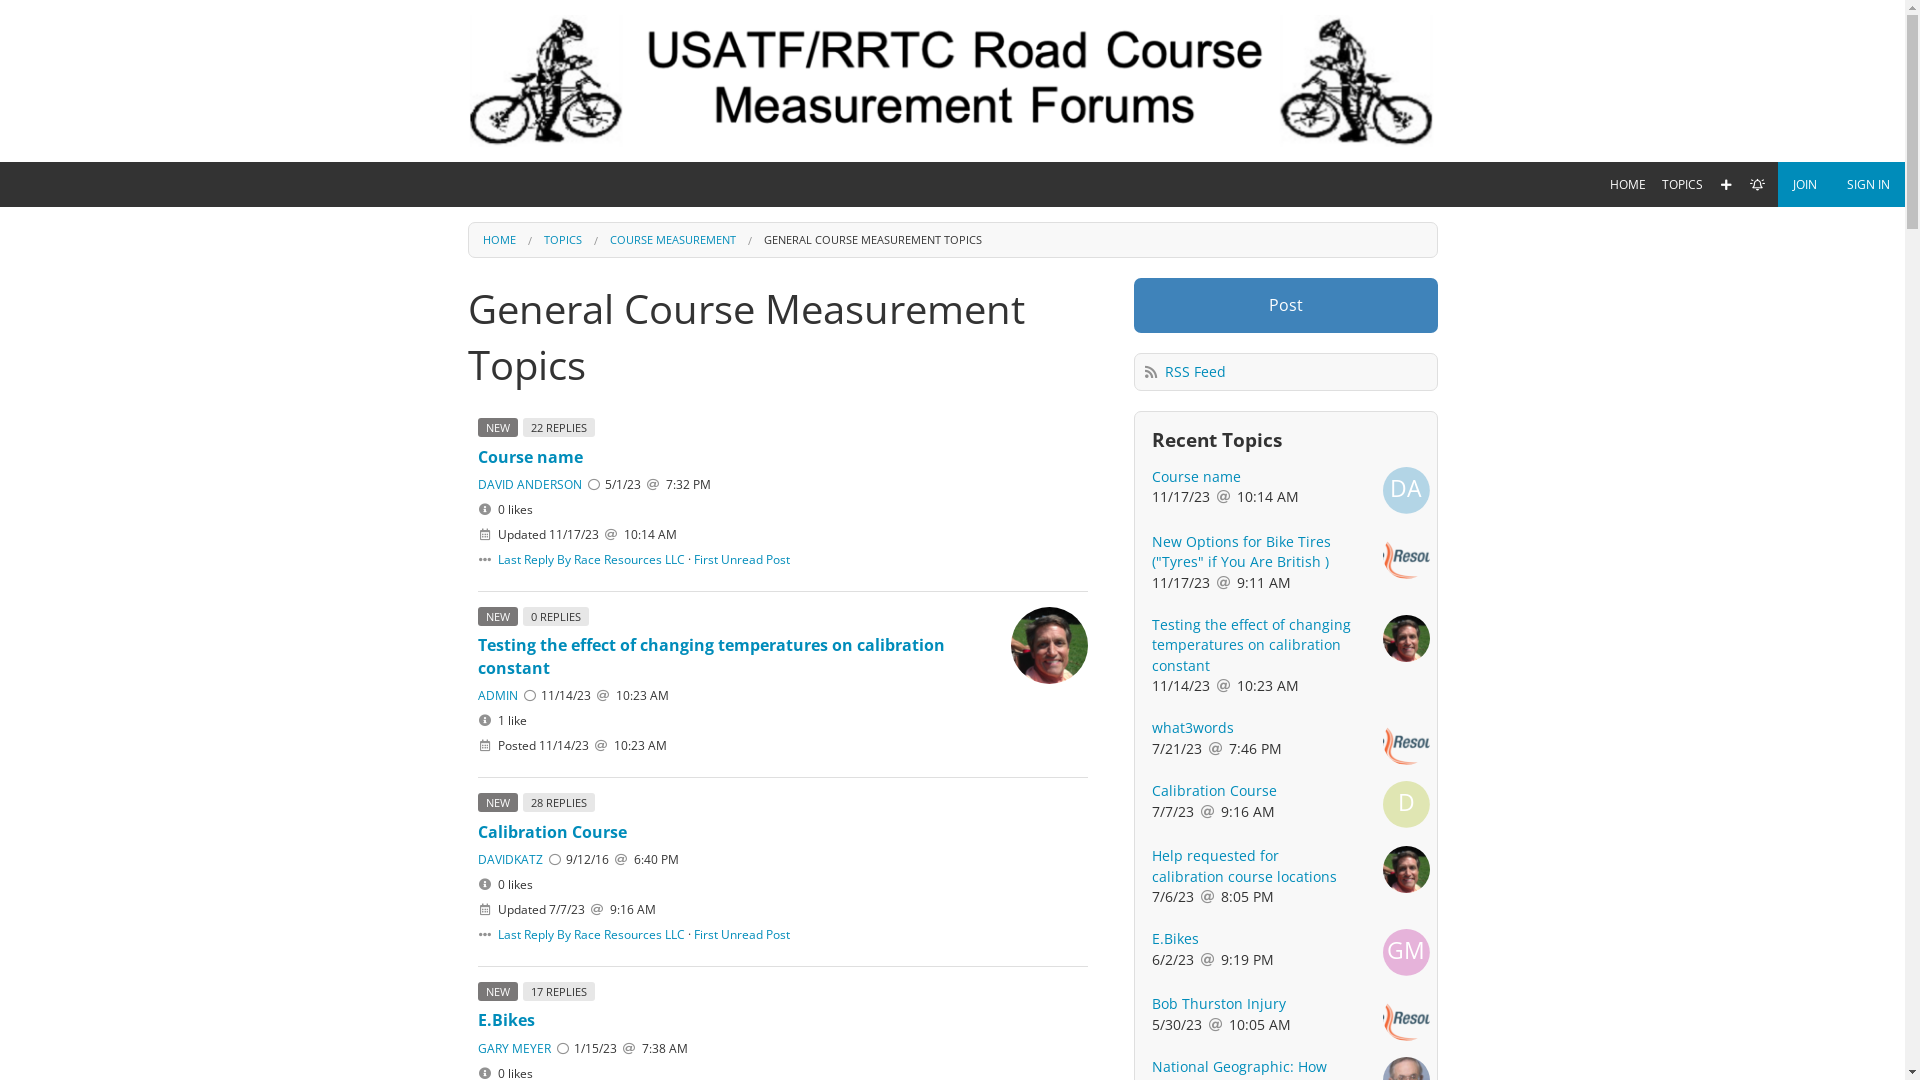  What do you see at coordinates (1682, 542) in the screenshot?
I see `BULLETIN BOARD ADMINISTRATION` at bounding box center [1682, 542].